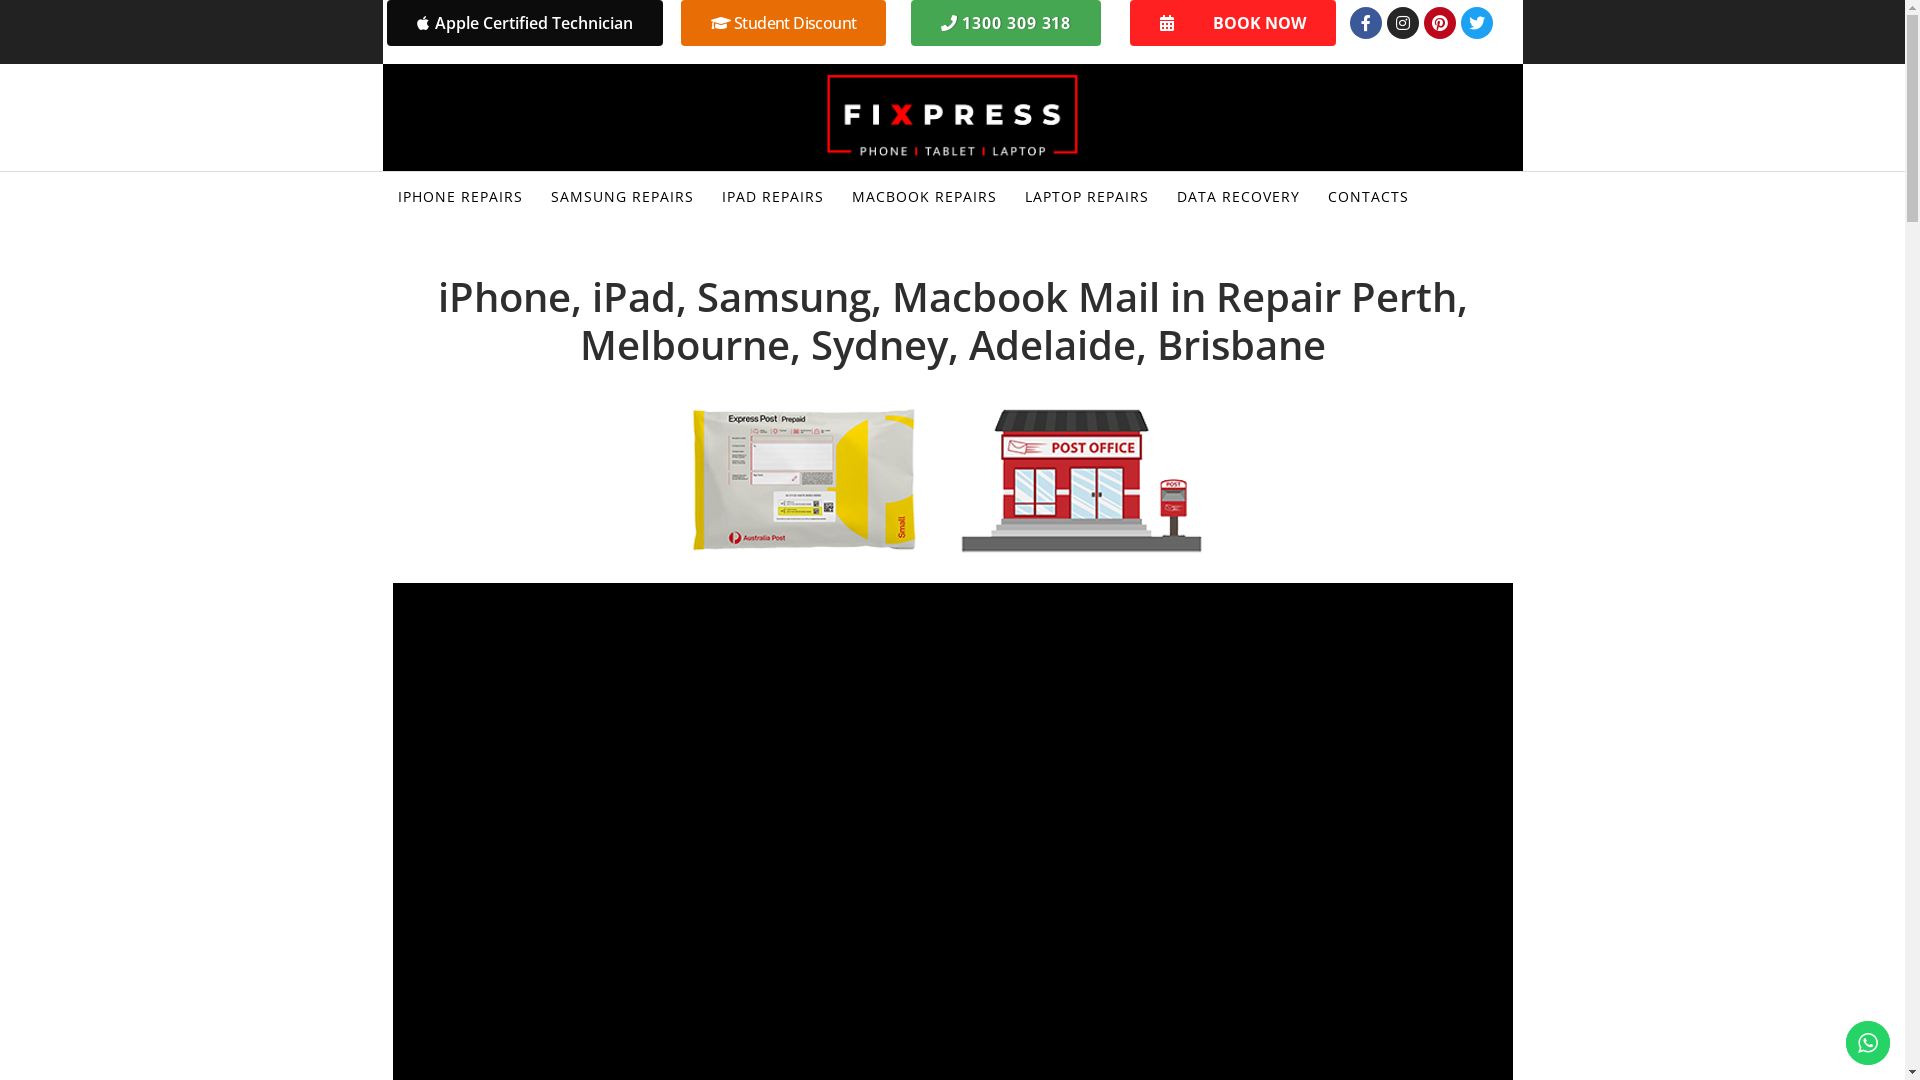  I want to click on DATA RECOVERY, so click(1238, 198).